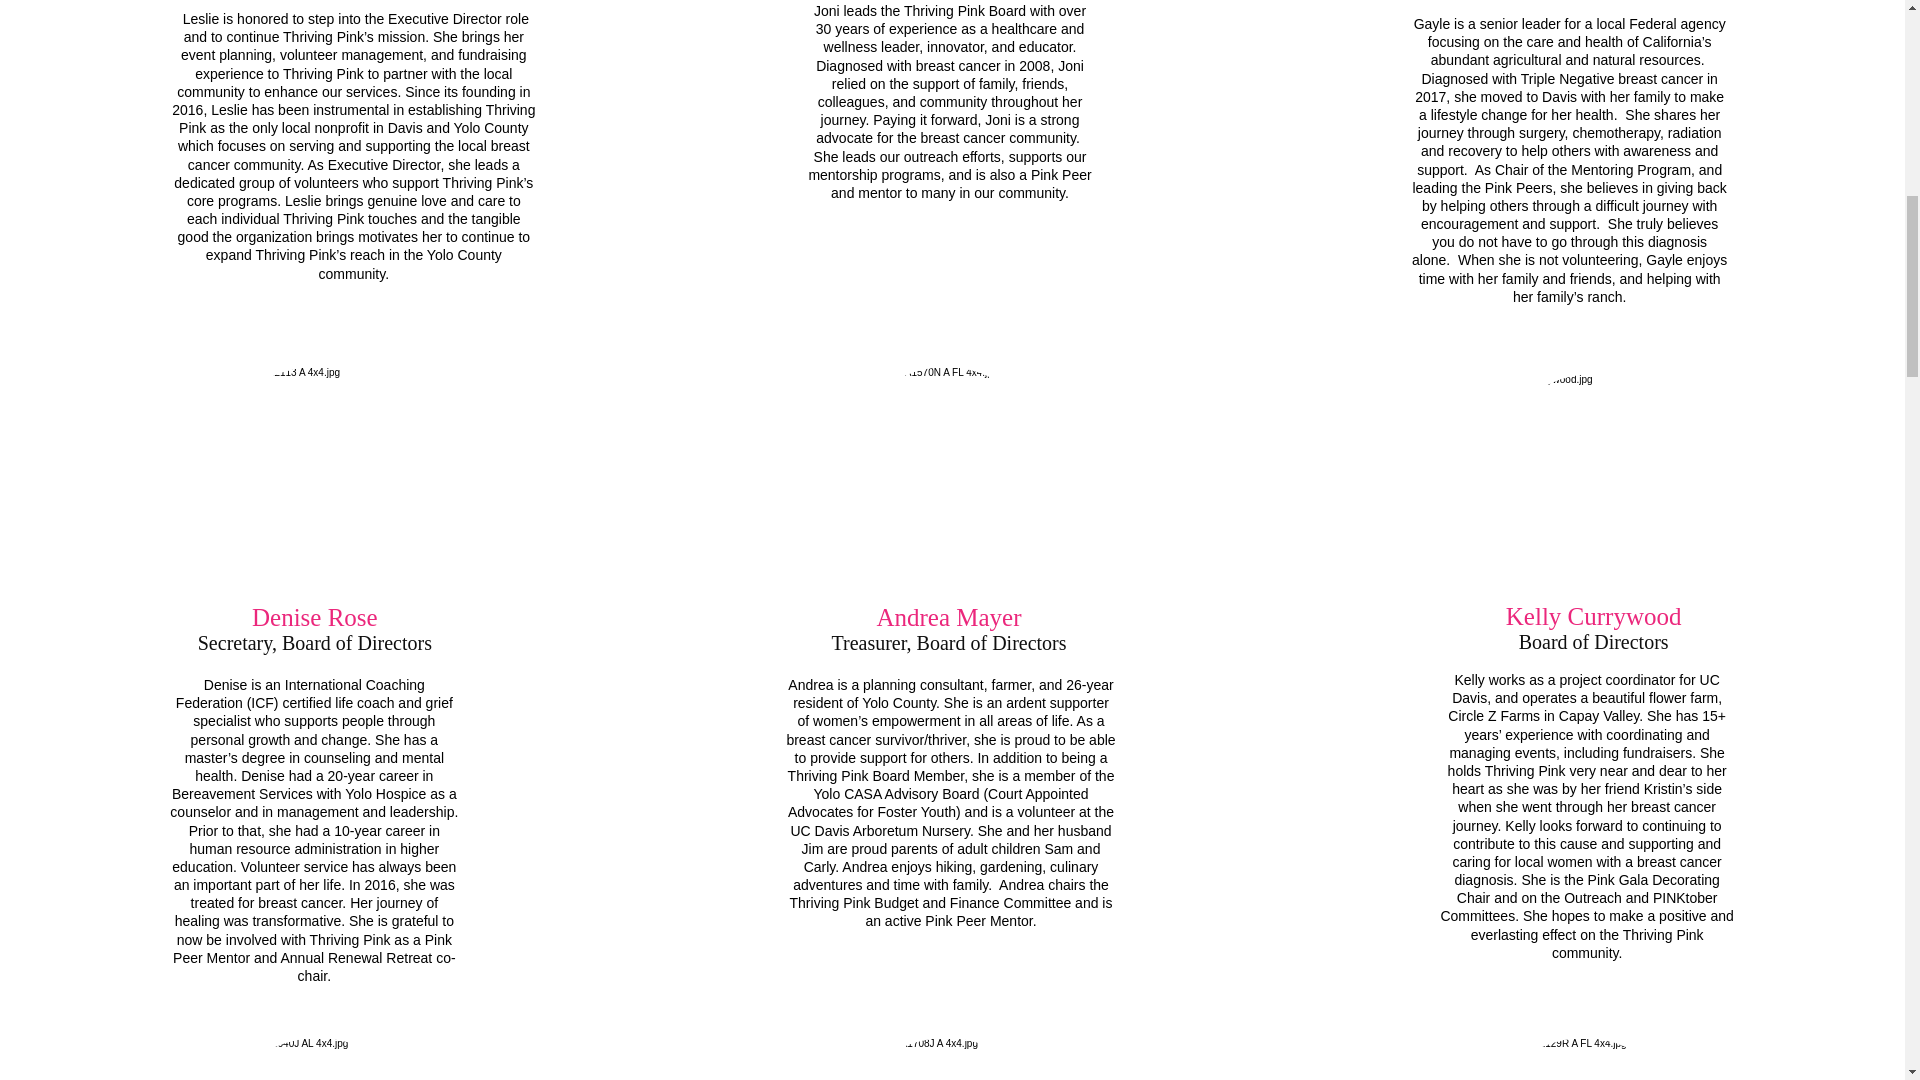  What do you see at coordinates (1592, 482) in the screenshot?
I see `guy3.jpg` at bounding box center [1592, 482].